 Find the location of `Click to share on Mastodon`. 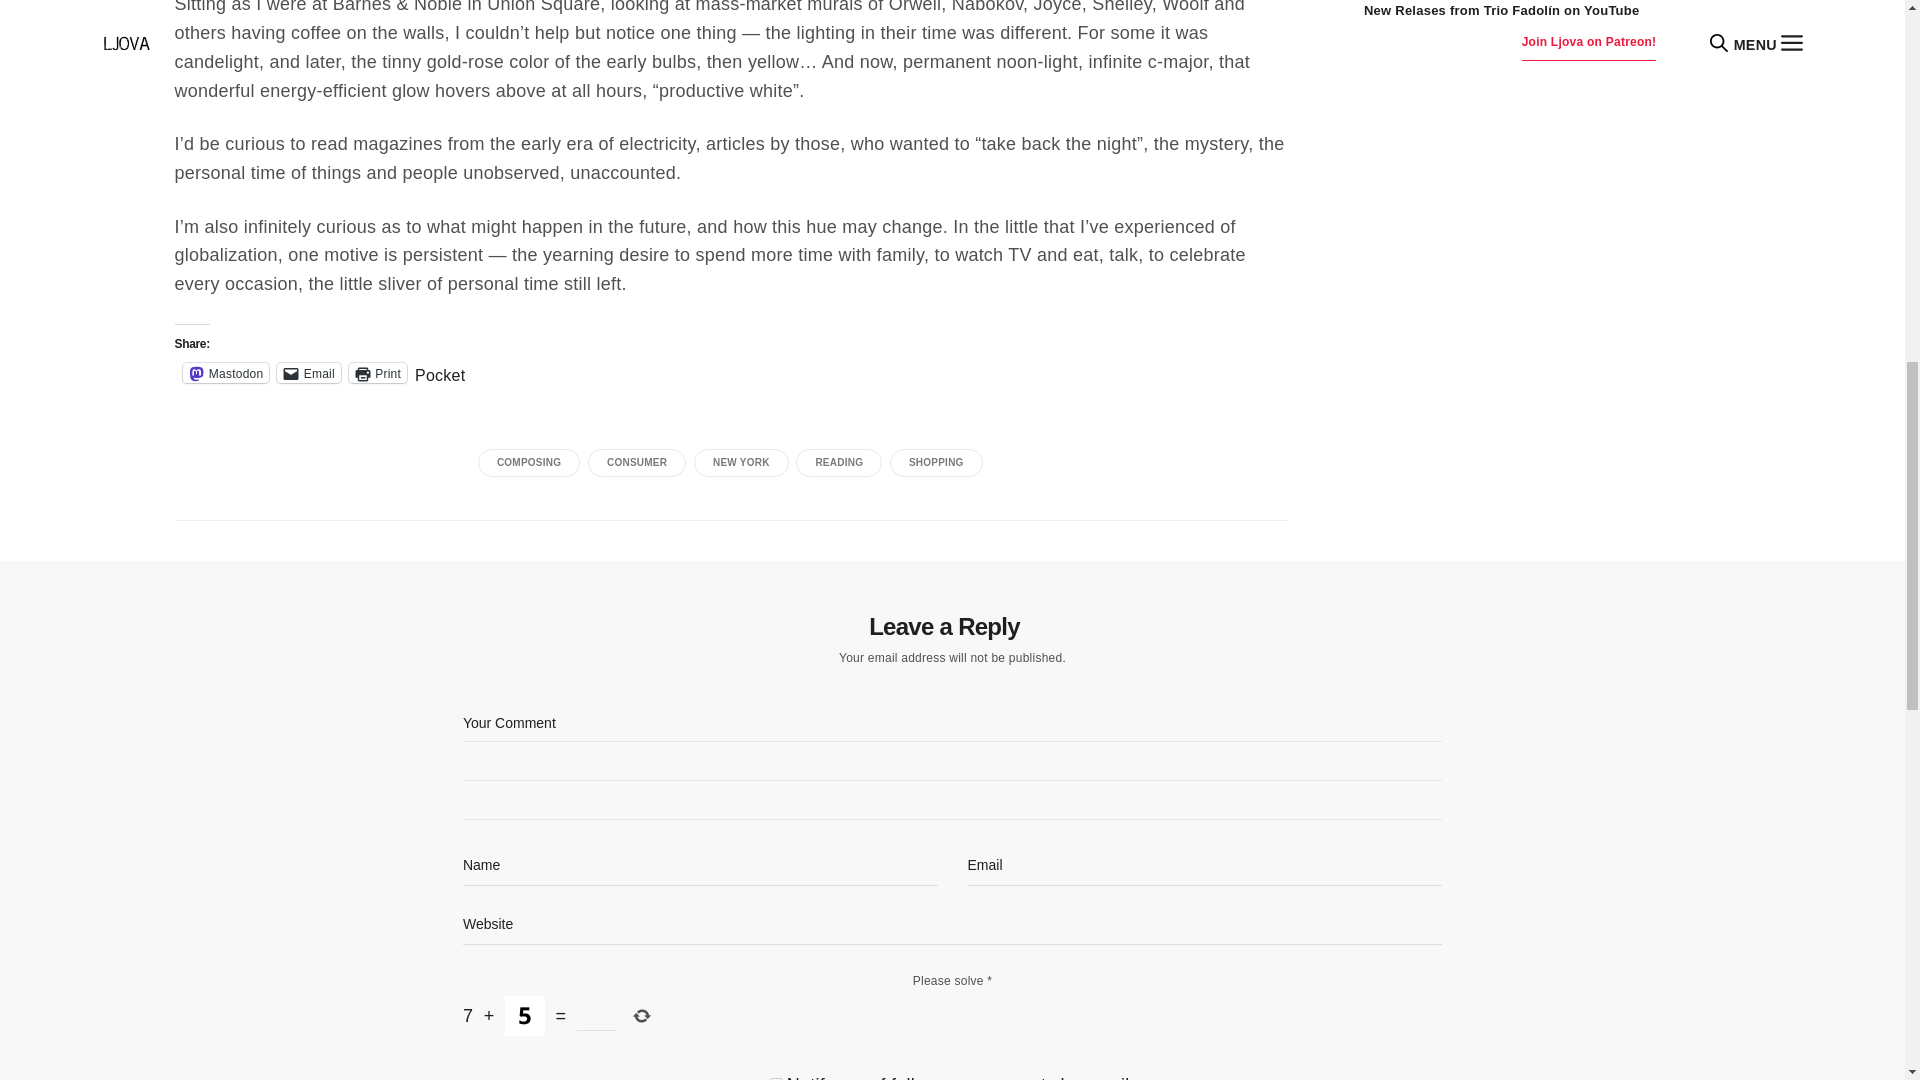

Click to share on Mastodon is located at coordinates (226, 372).